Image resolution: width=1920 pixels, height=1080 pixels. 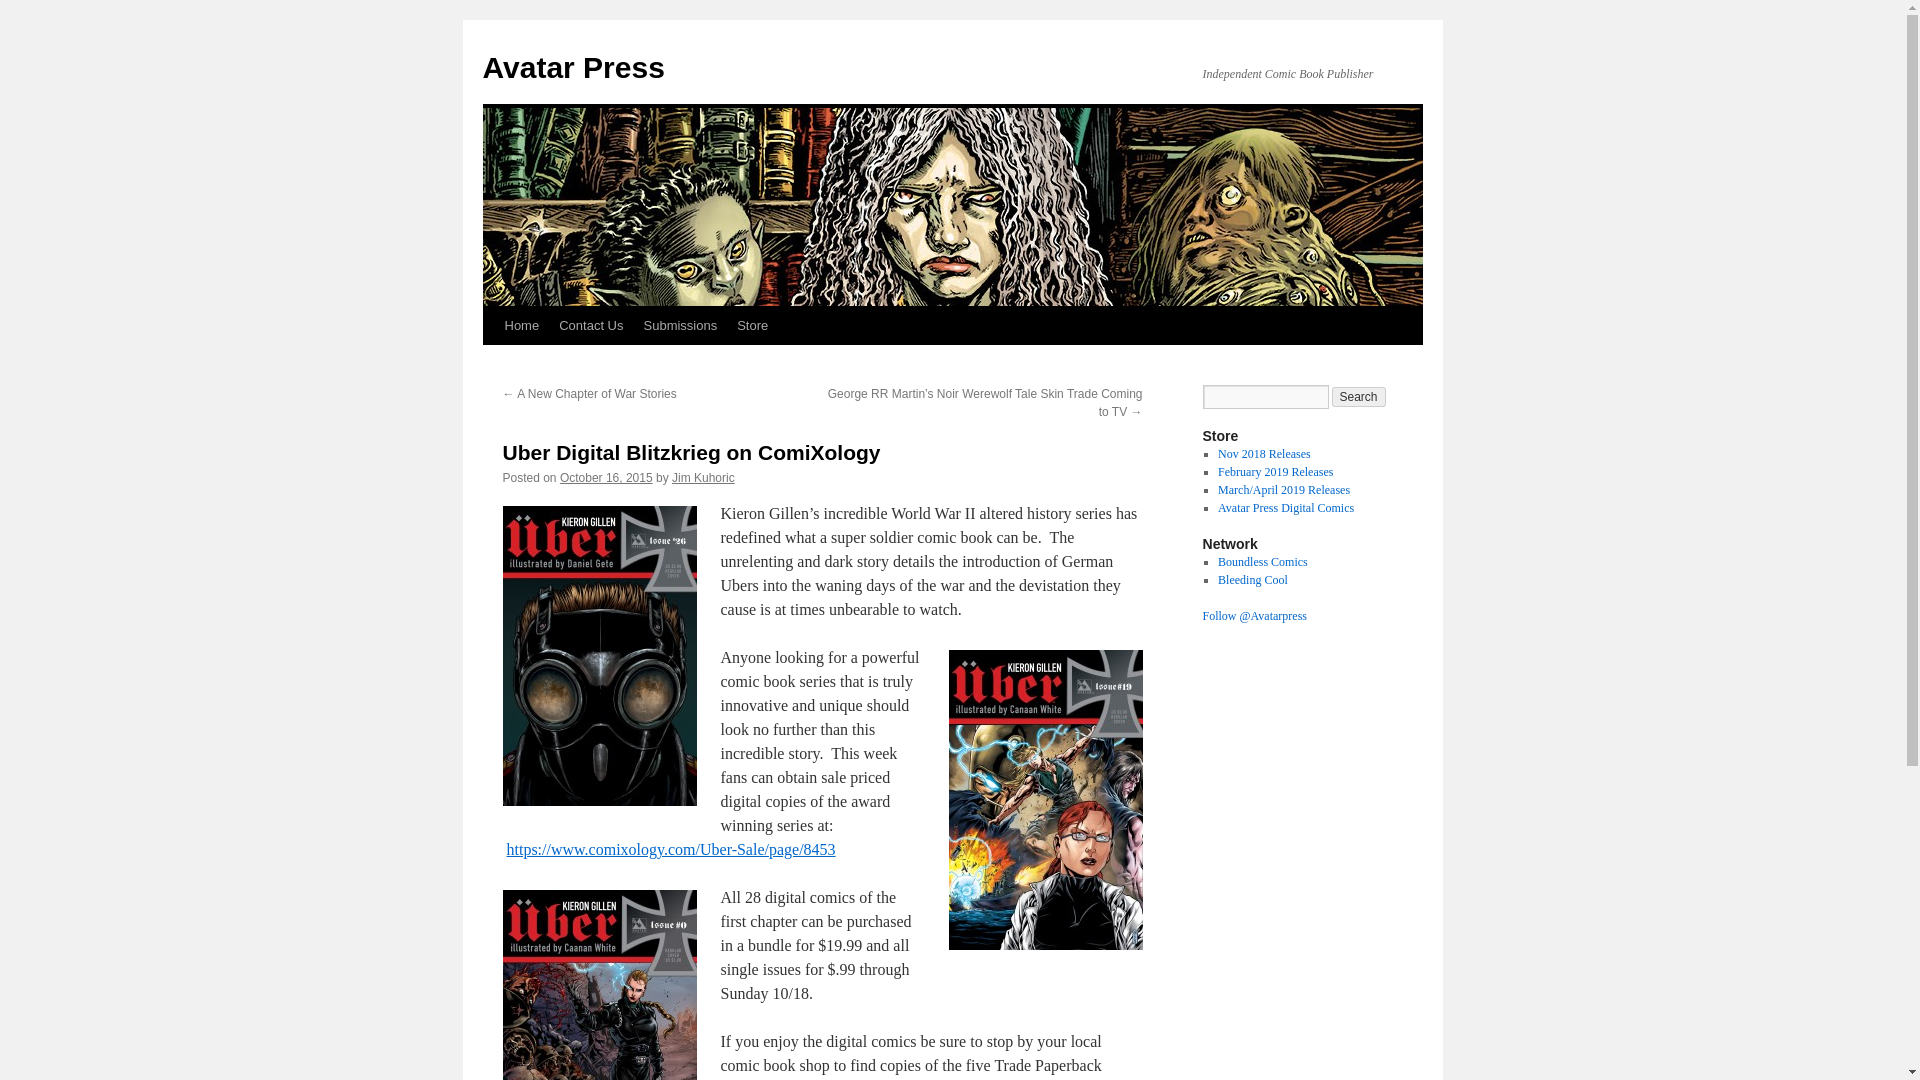 I want to click on October 16, 2015, so click(x=606, y=477).